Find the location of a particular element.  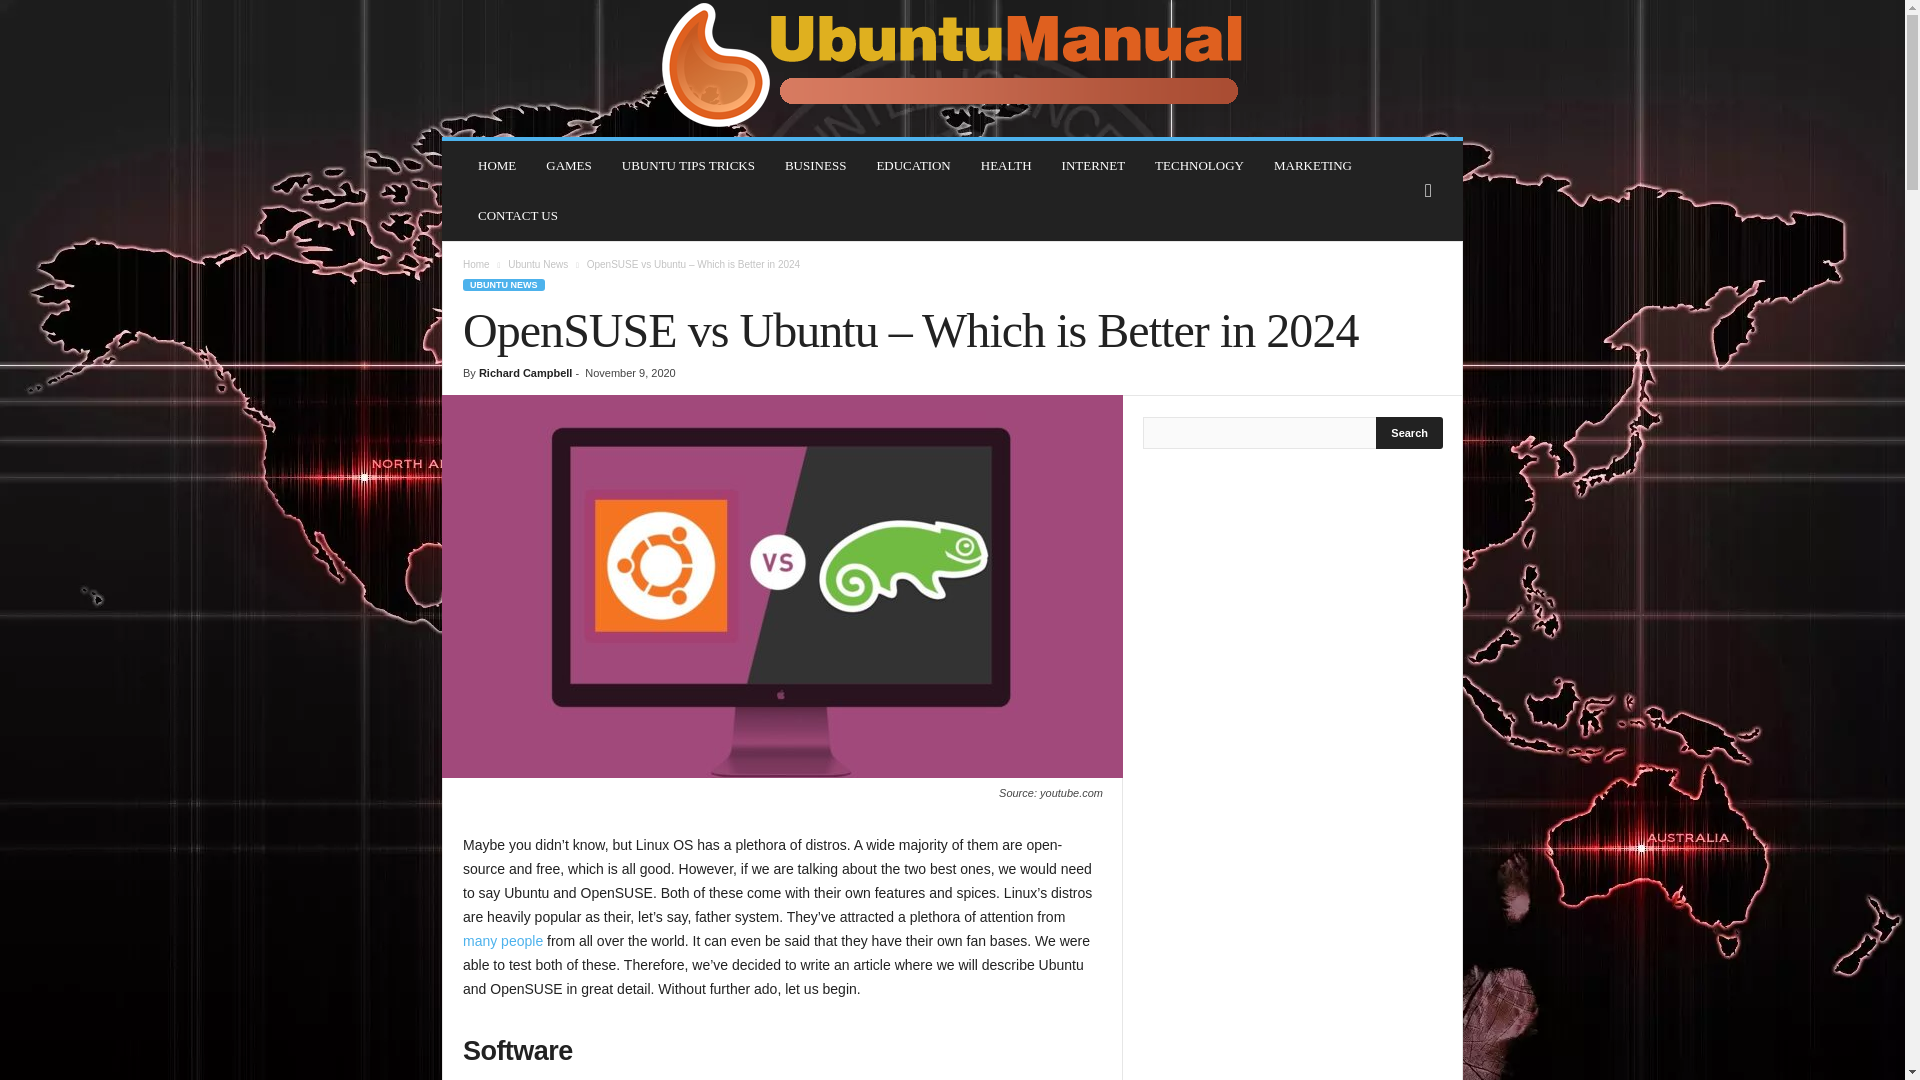

HOME is located at coordinates (496, 166).